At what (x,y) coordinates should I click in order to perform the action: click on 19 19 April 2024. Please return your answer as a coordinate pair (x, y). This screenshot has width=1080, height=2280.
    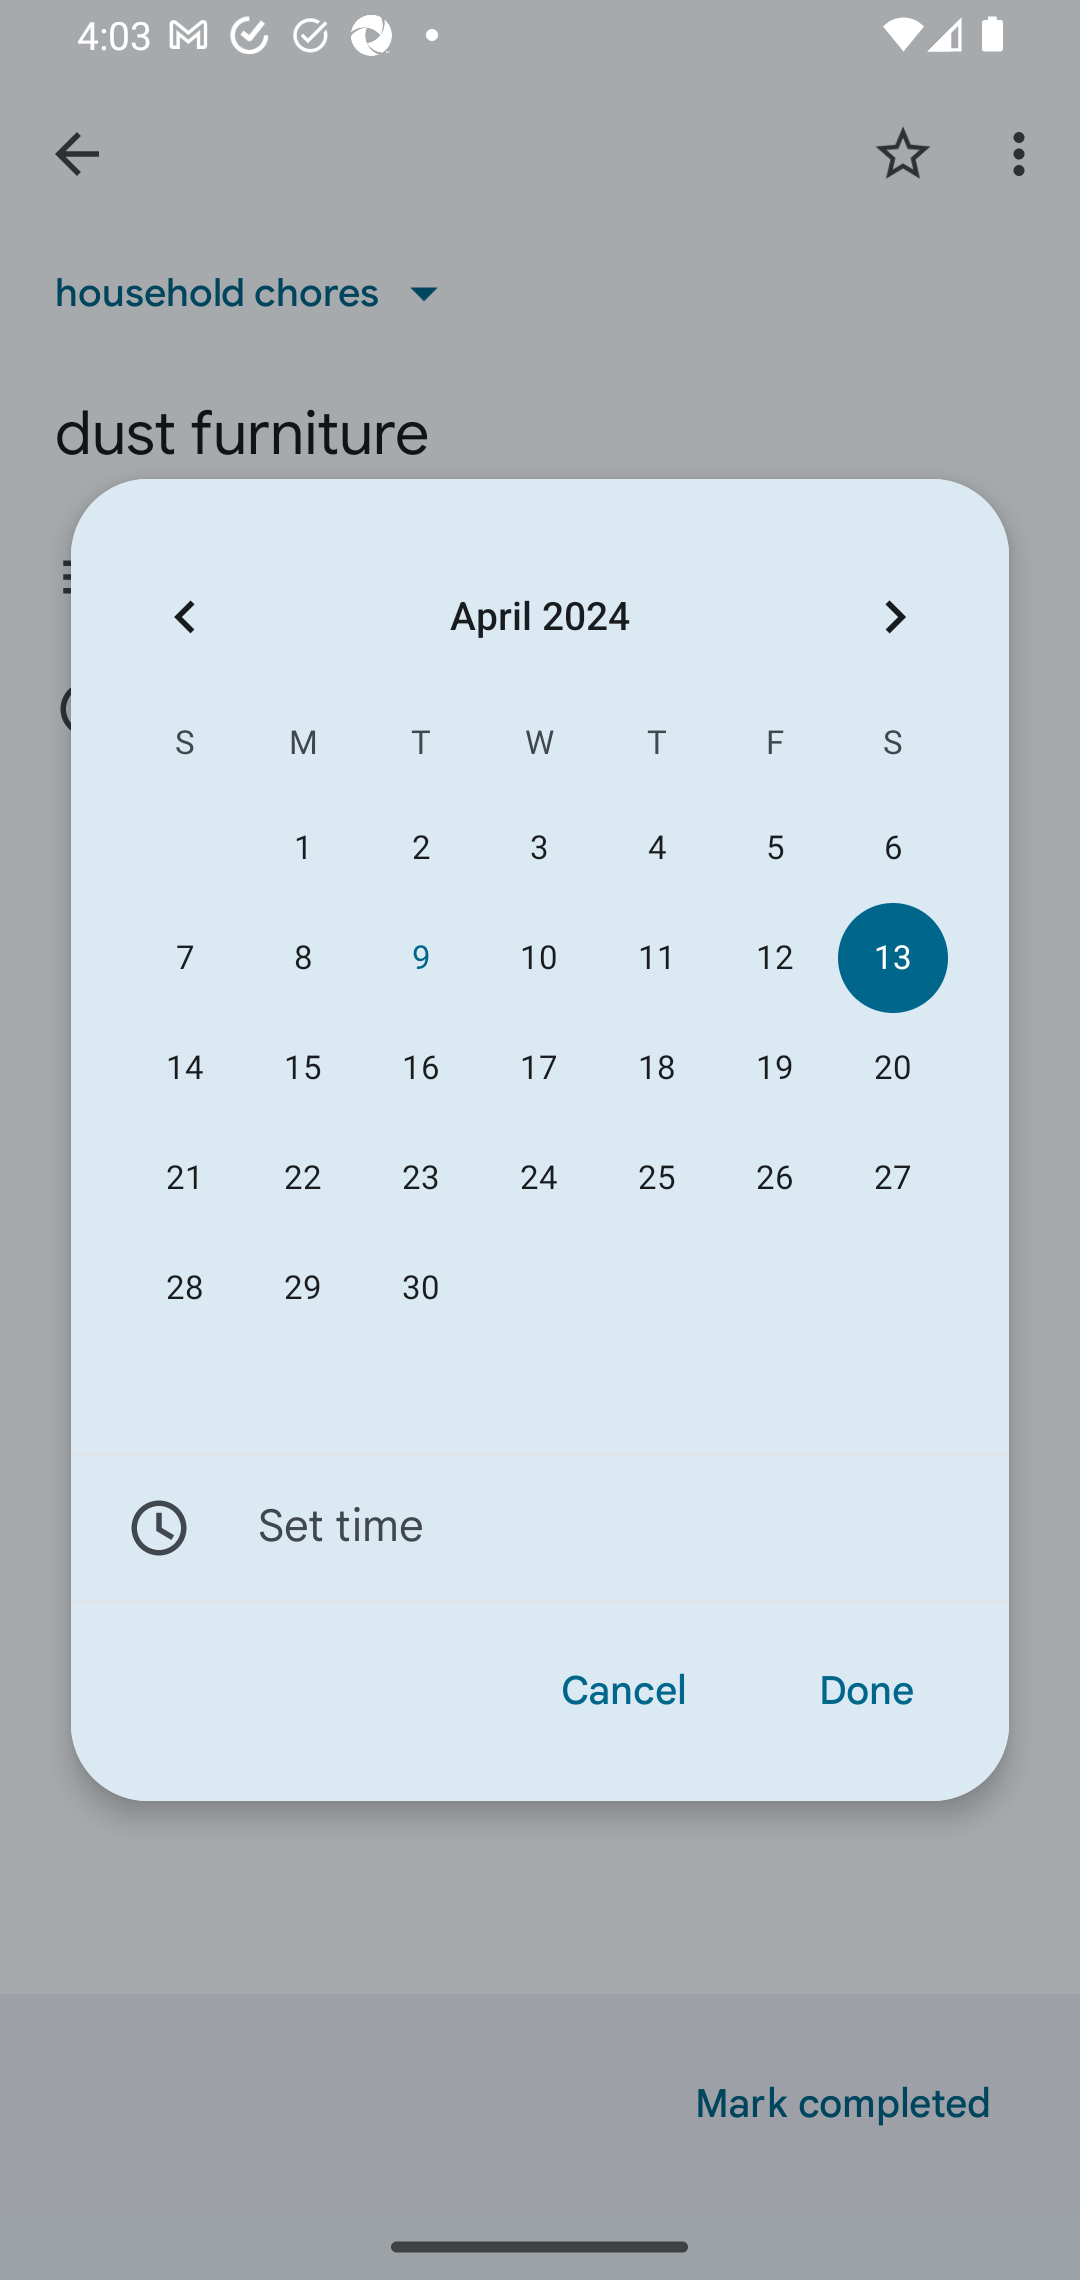
    Looking at the image, I should click on (774, 1068).